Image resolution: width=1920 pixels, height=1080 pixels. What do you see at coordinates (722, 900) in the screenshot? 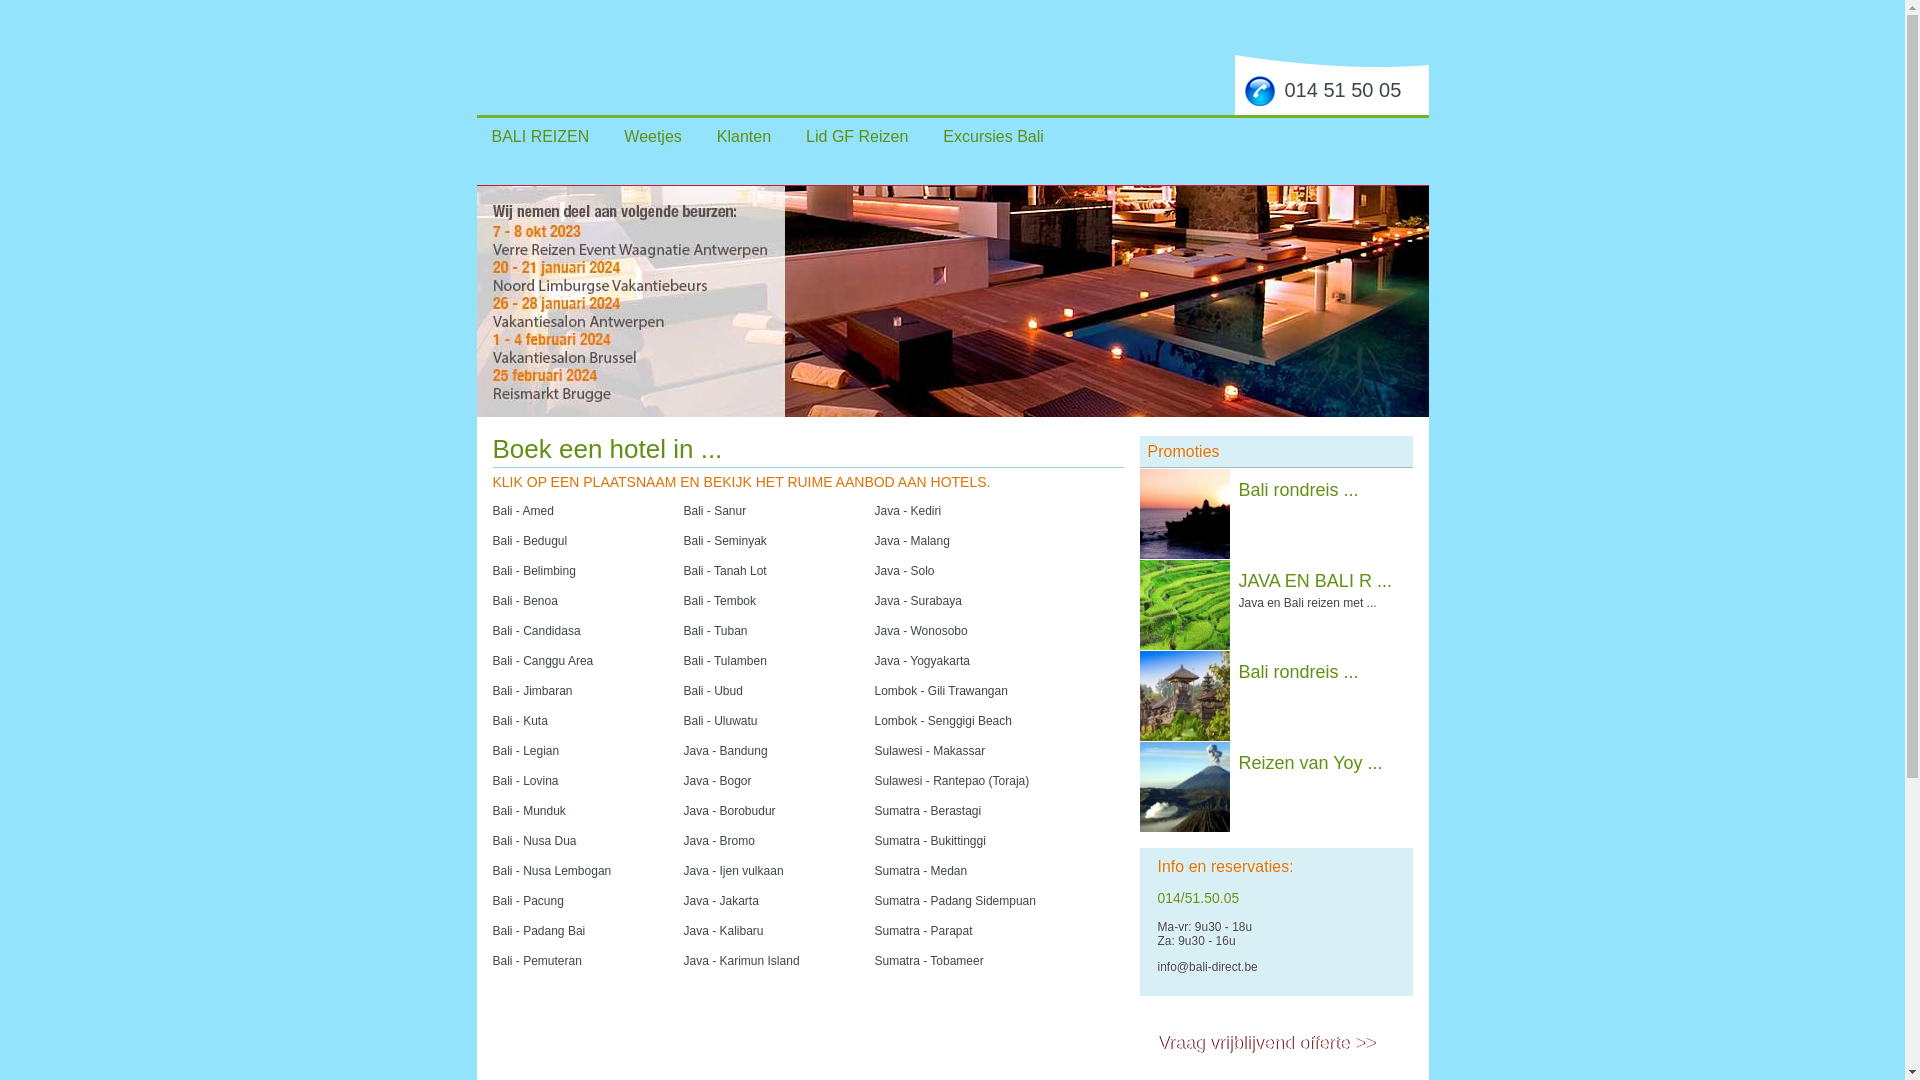
I see `Java - Jakarta` at bounding box center [722, 900].